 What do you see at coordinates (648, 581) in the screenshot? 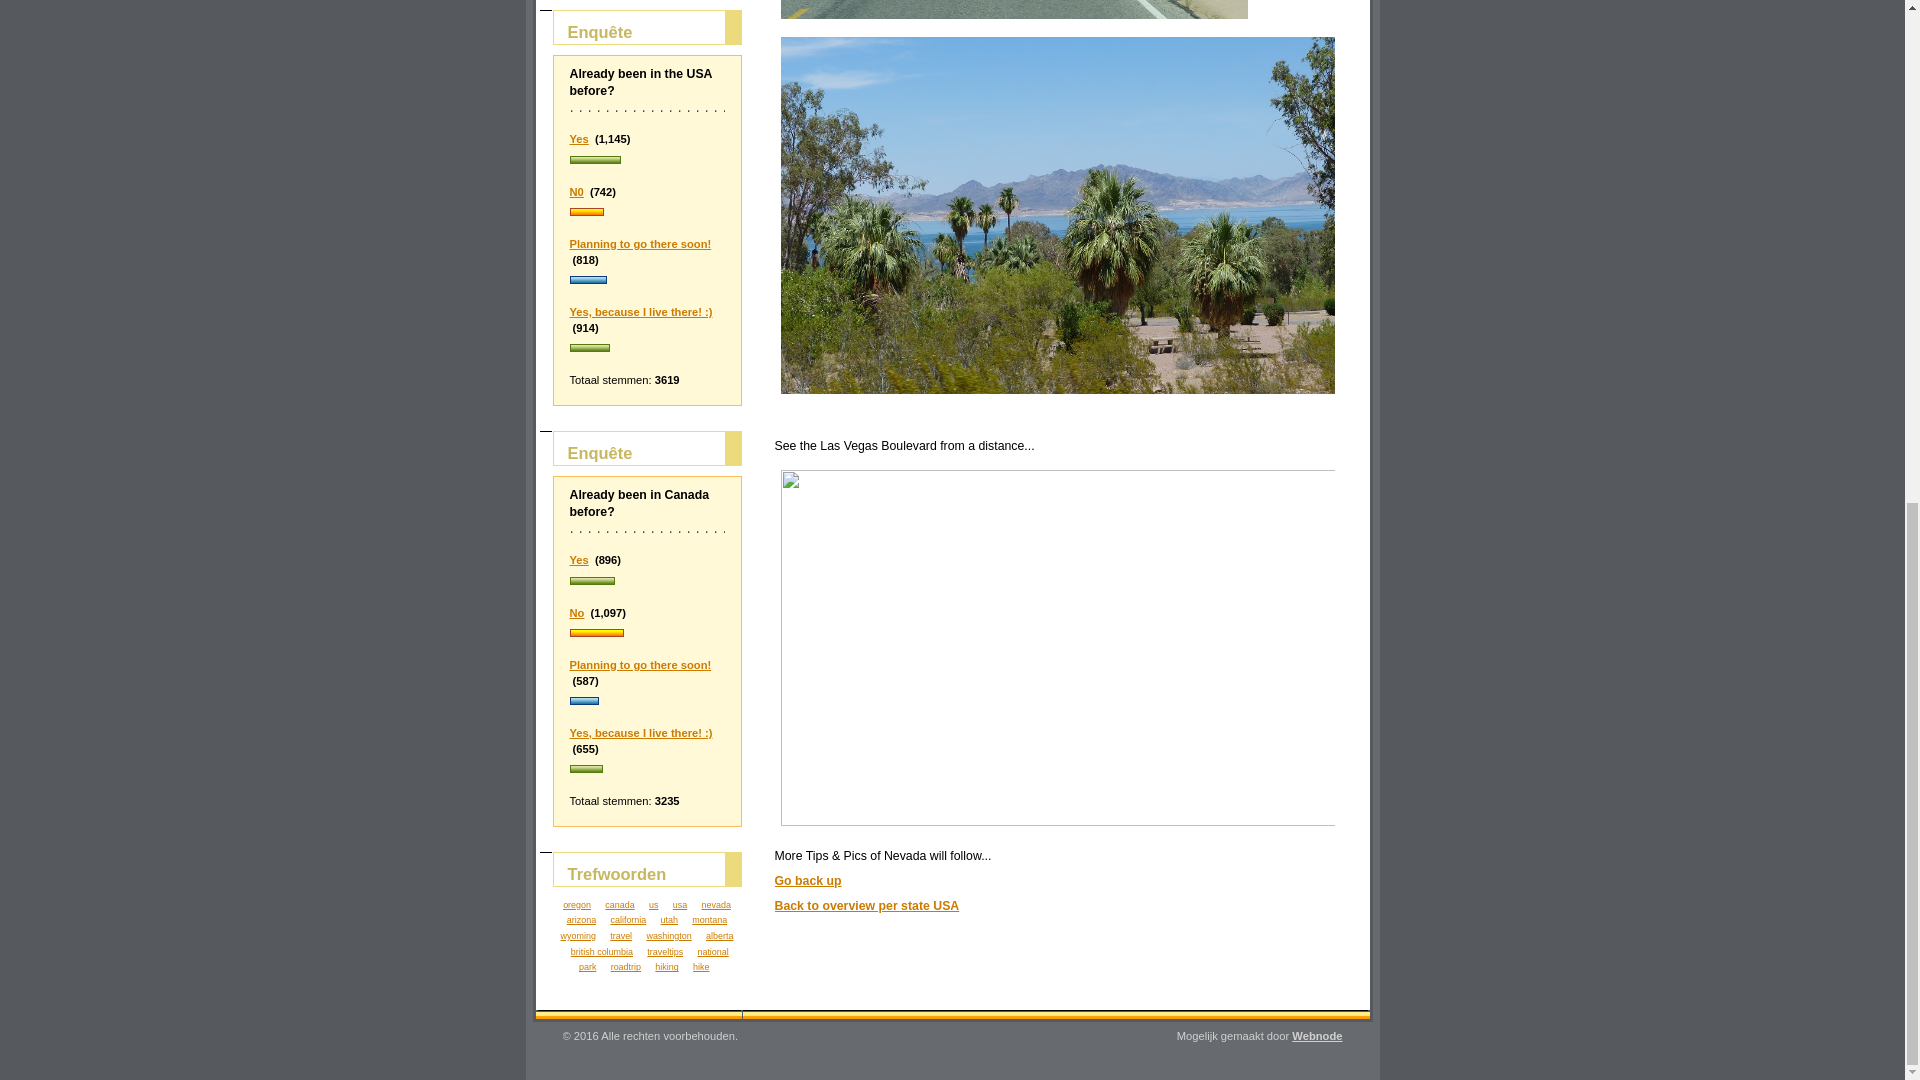
I see `Stem op deze` at bounding box center [648, 581].